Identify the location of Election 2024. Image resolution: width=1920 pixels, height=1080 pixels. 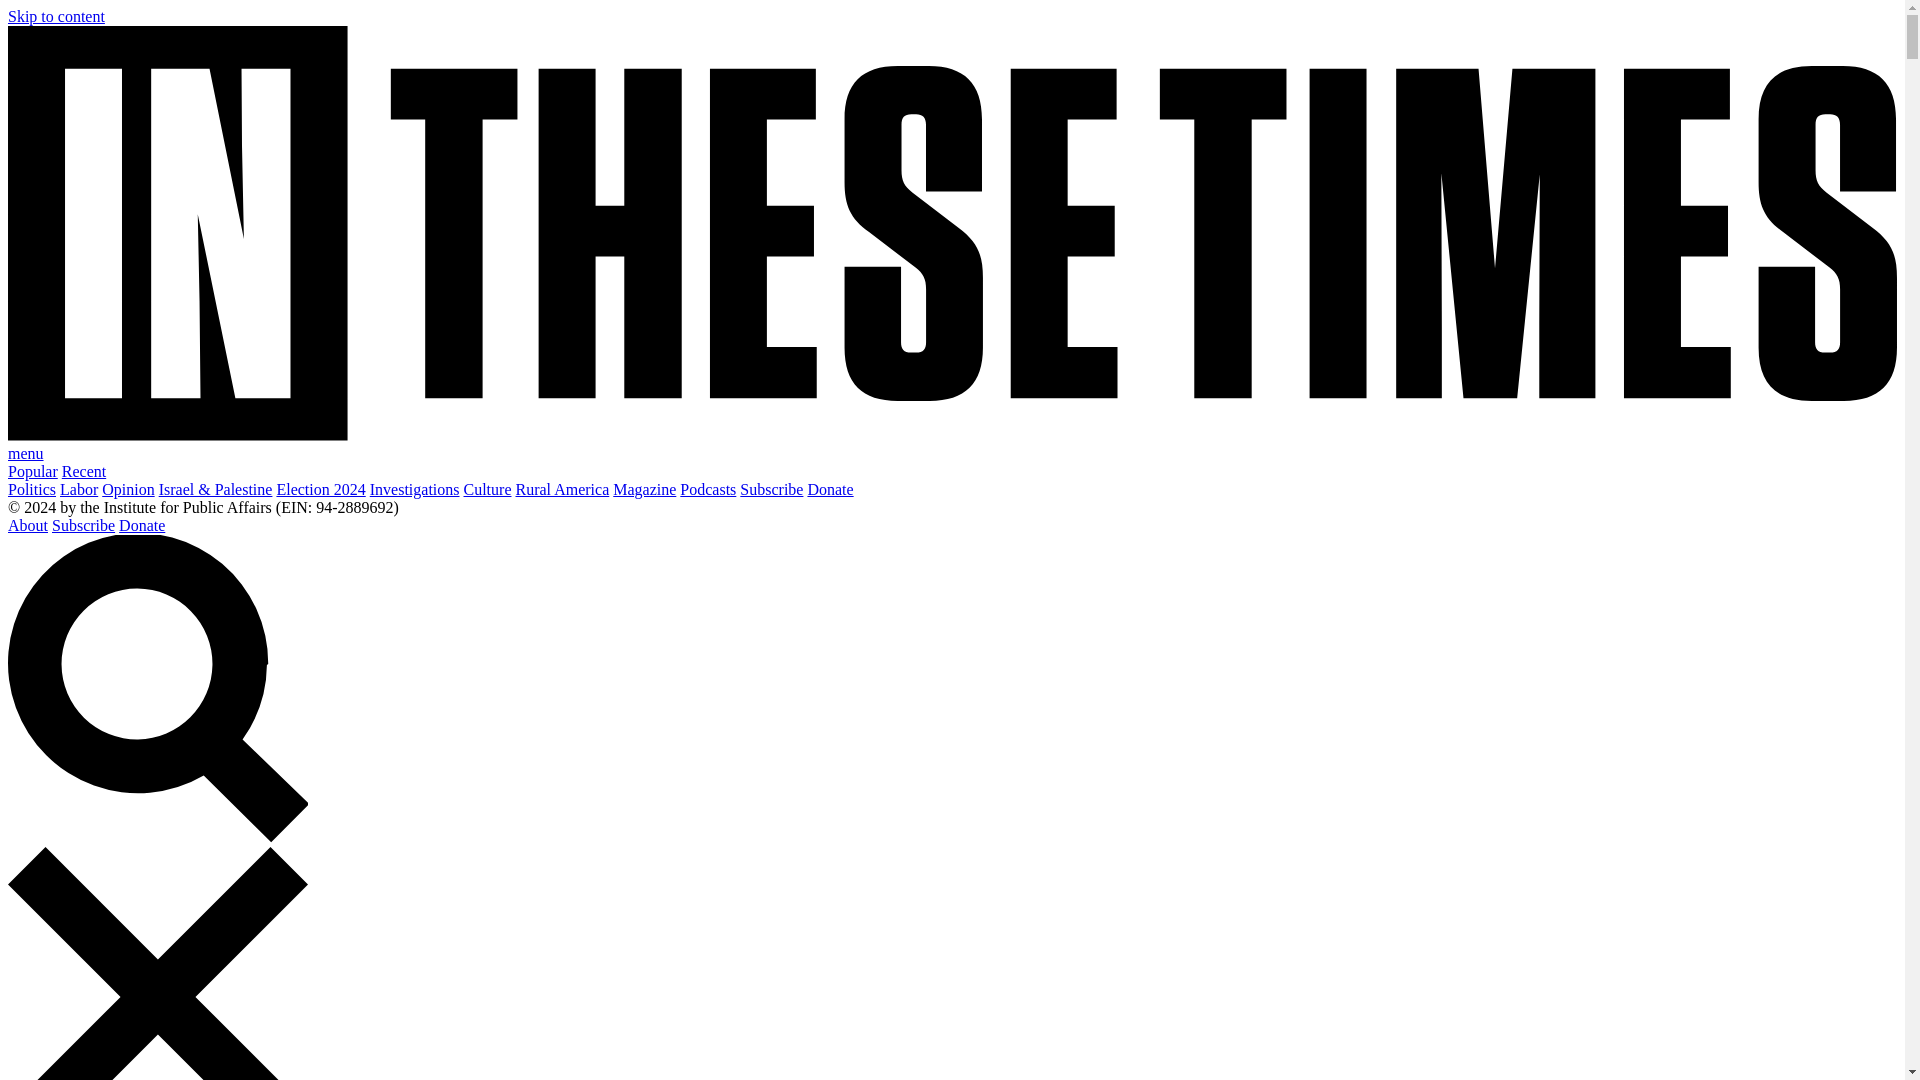
(320, 488).